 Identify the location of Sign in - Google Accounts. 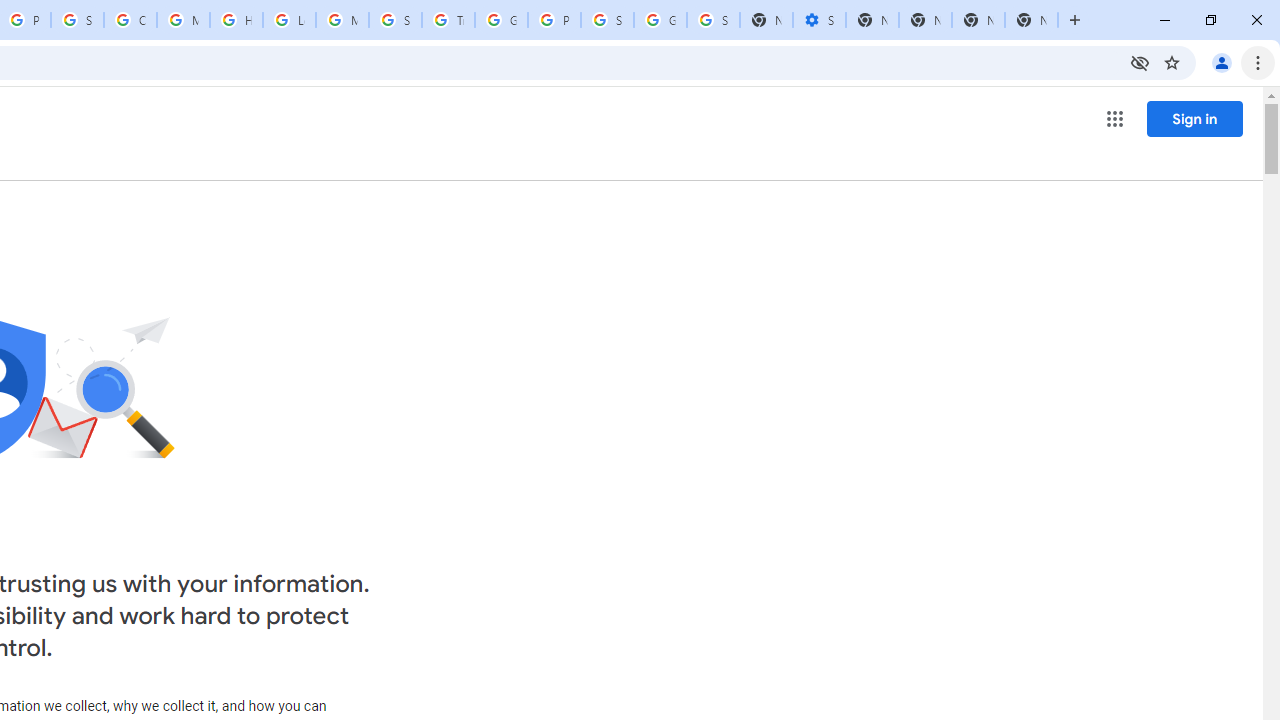
(607, 20).